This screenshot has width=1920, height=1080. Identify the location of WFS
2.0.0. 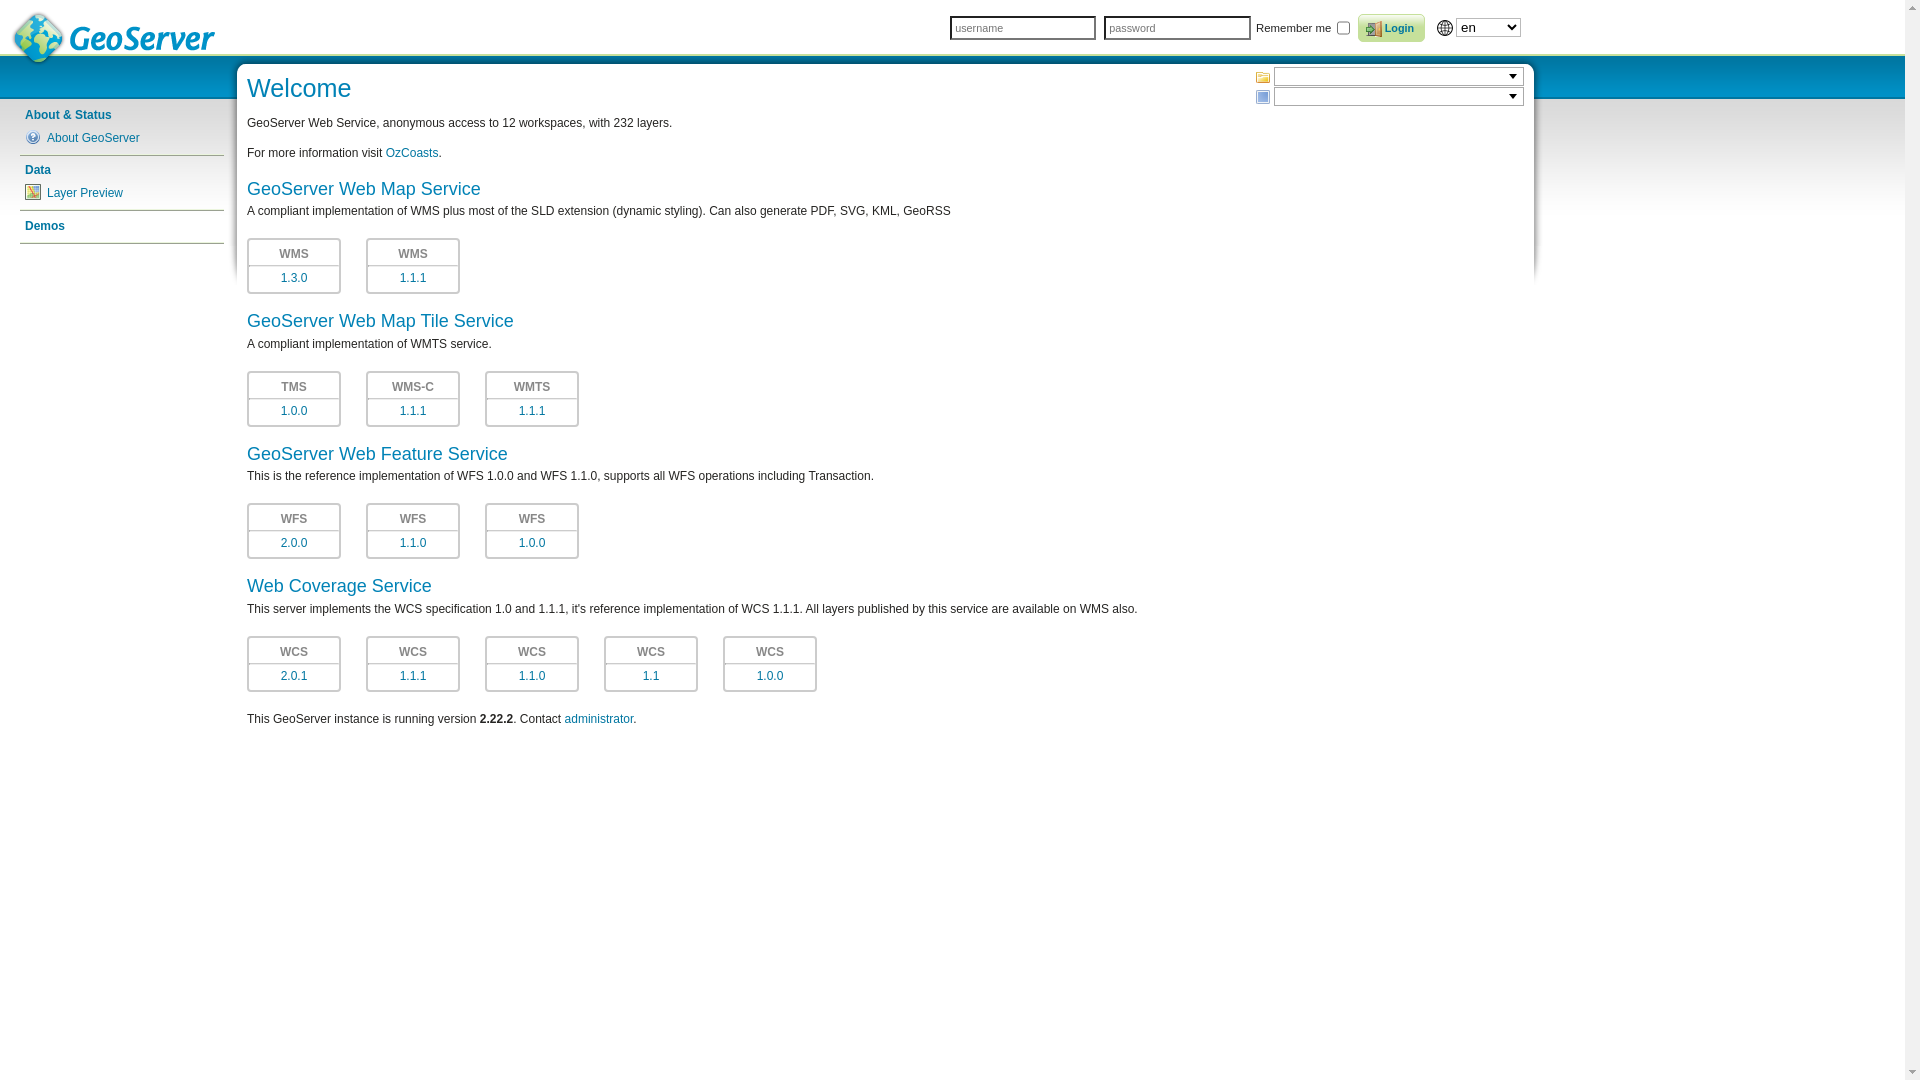
(294, 531).